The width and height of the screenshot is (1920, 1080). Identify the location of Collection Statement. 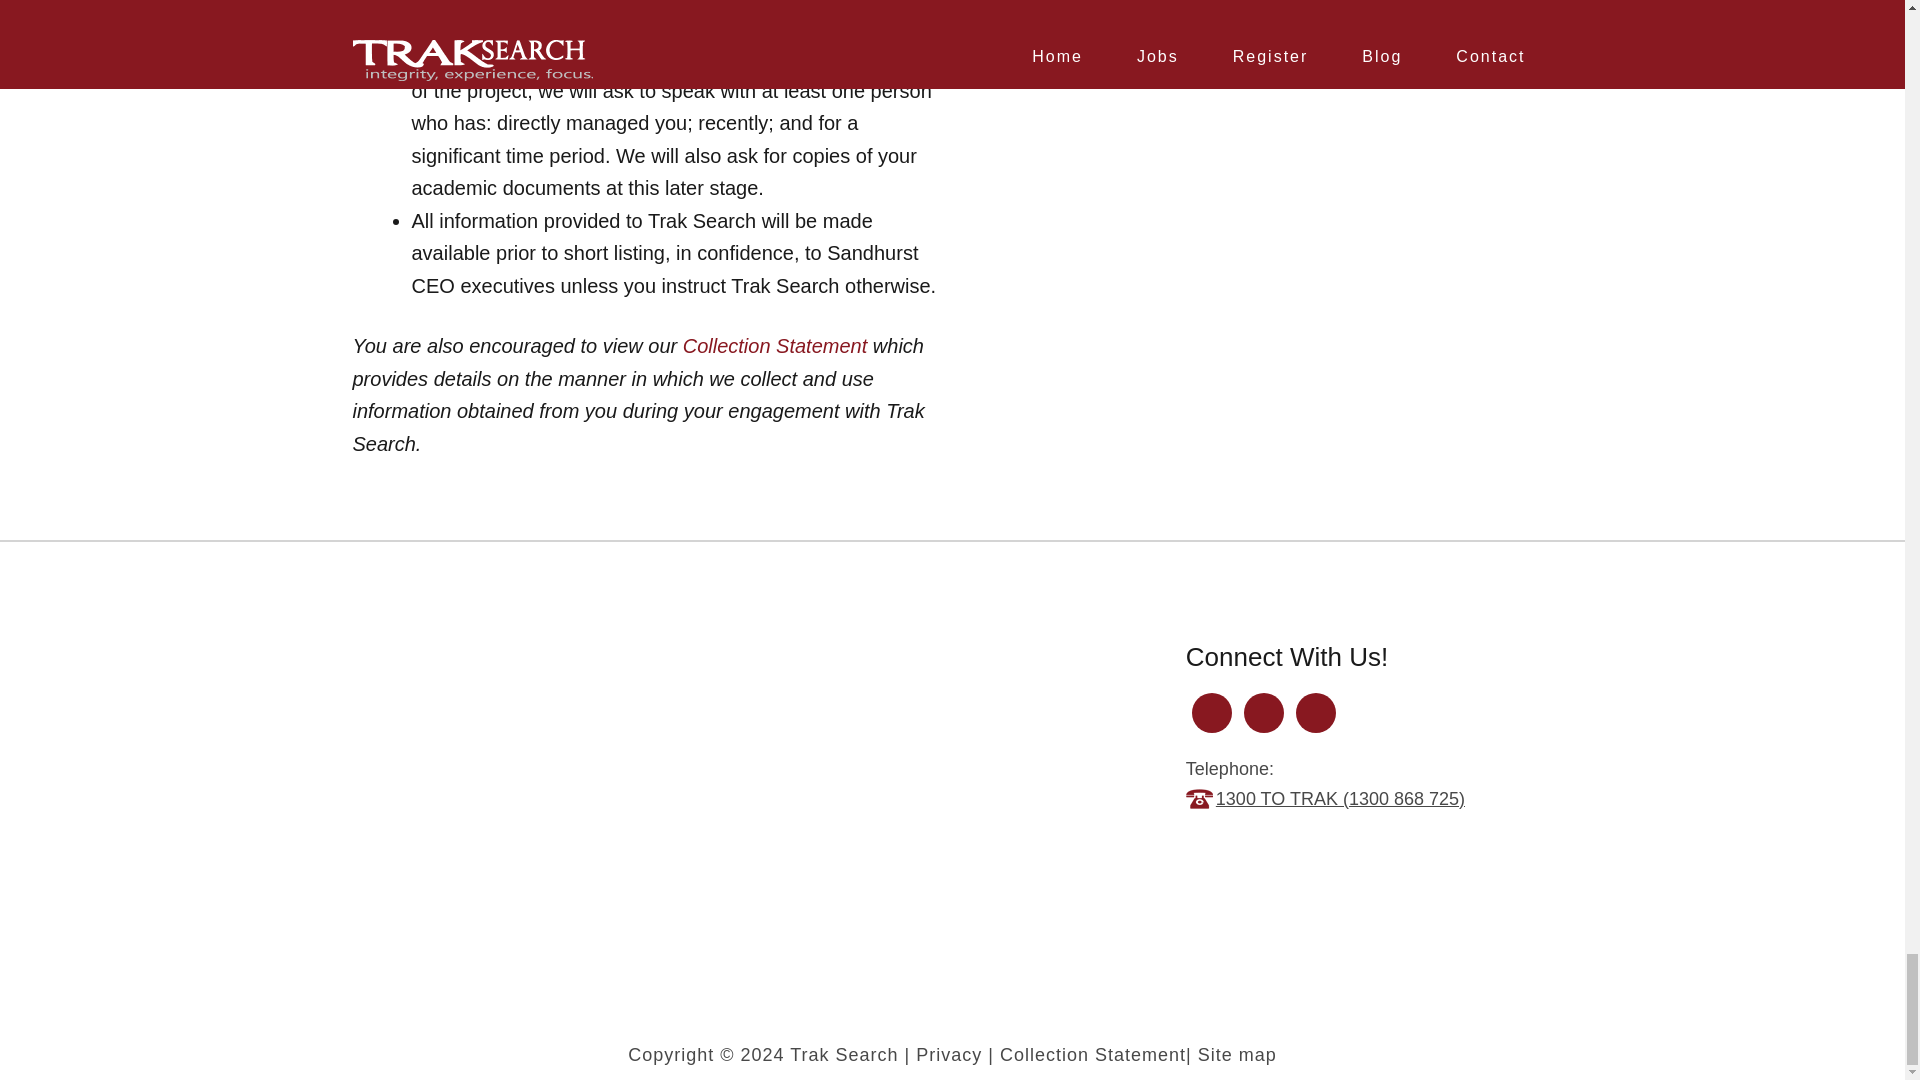
(1093, 1054).